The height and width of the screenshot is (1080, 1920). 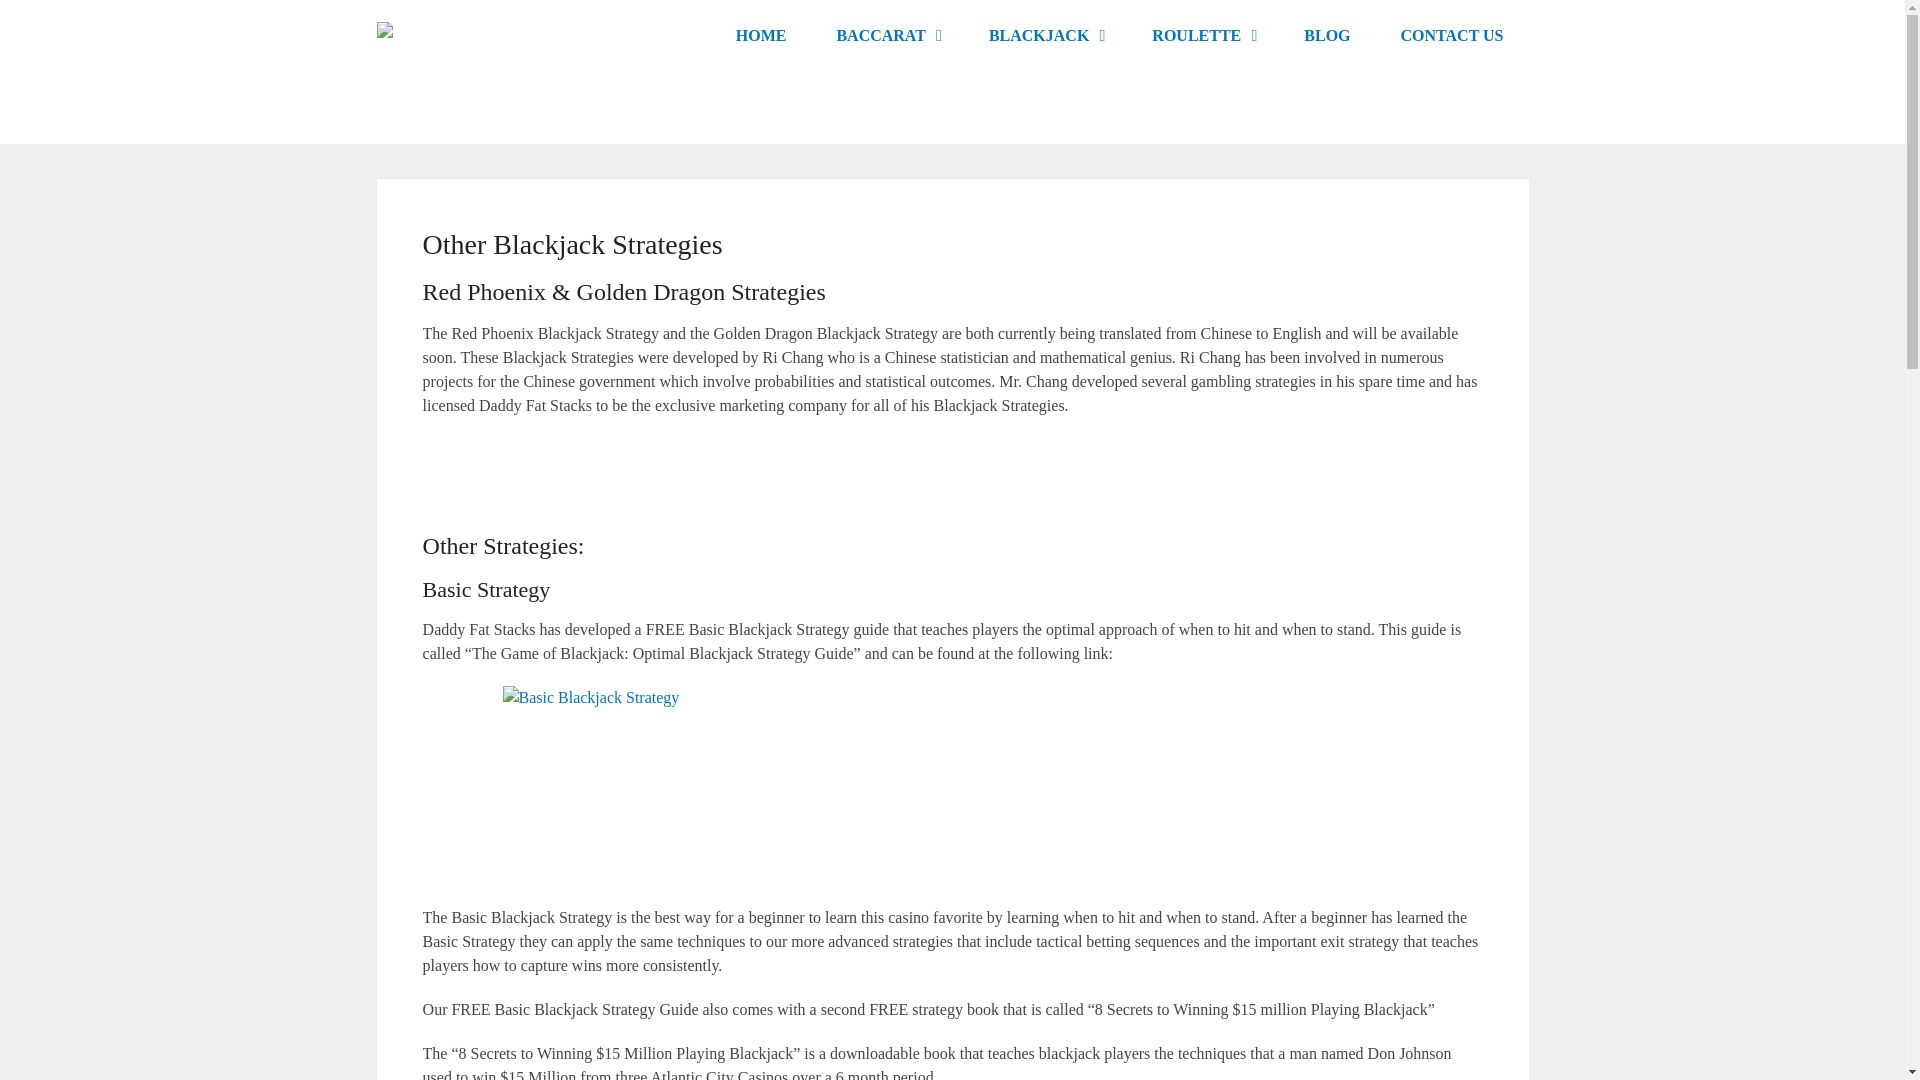 I want to click on BLACKJACK, so click(x=1045, y=36).